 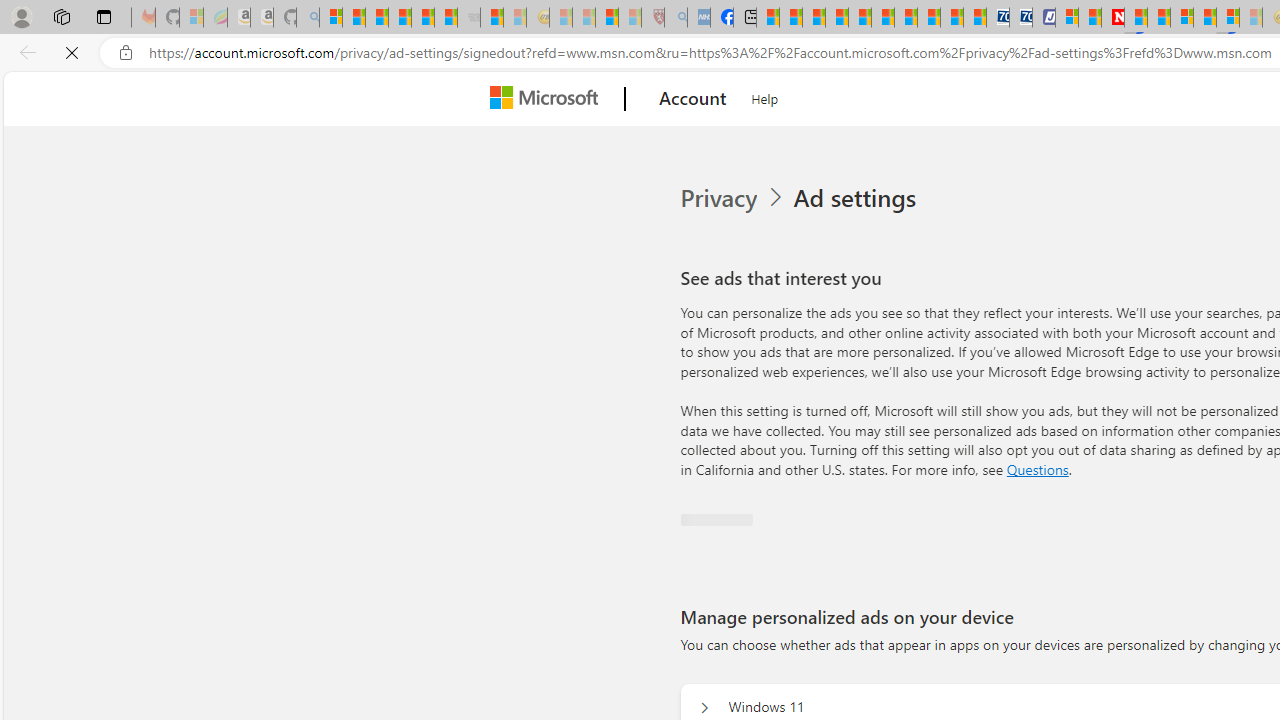 I want to click on New Report Confirms 2023 Was Record Hot | Watch, so click(x=422, y=18).